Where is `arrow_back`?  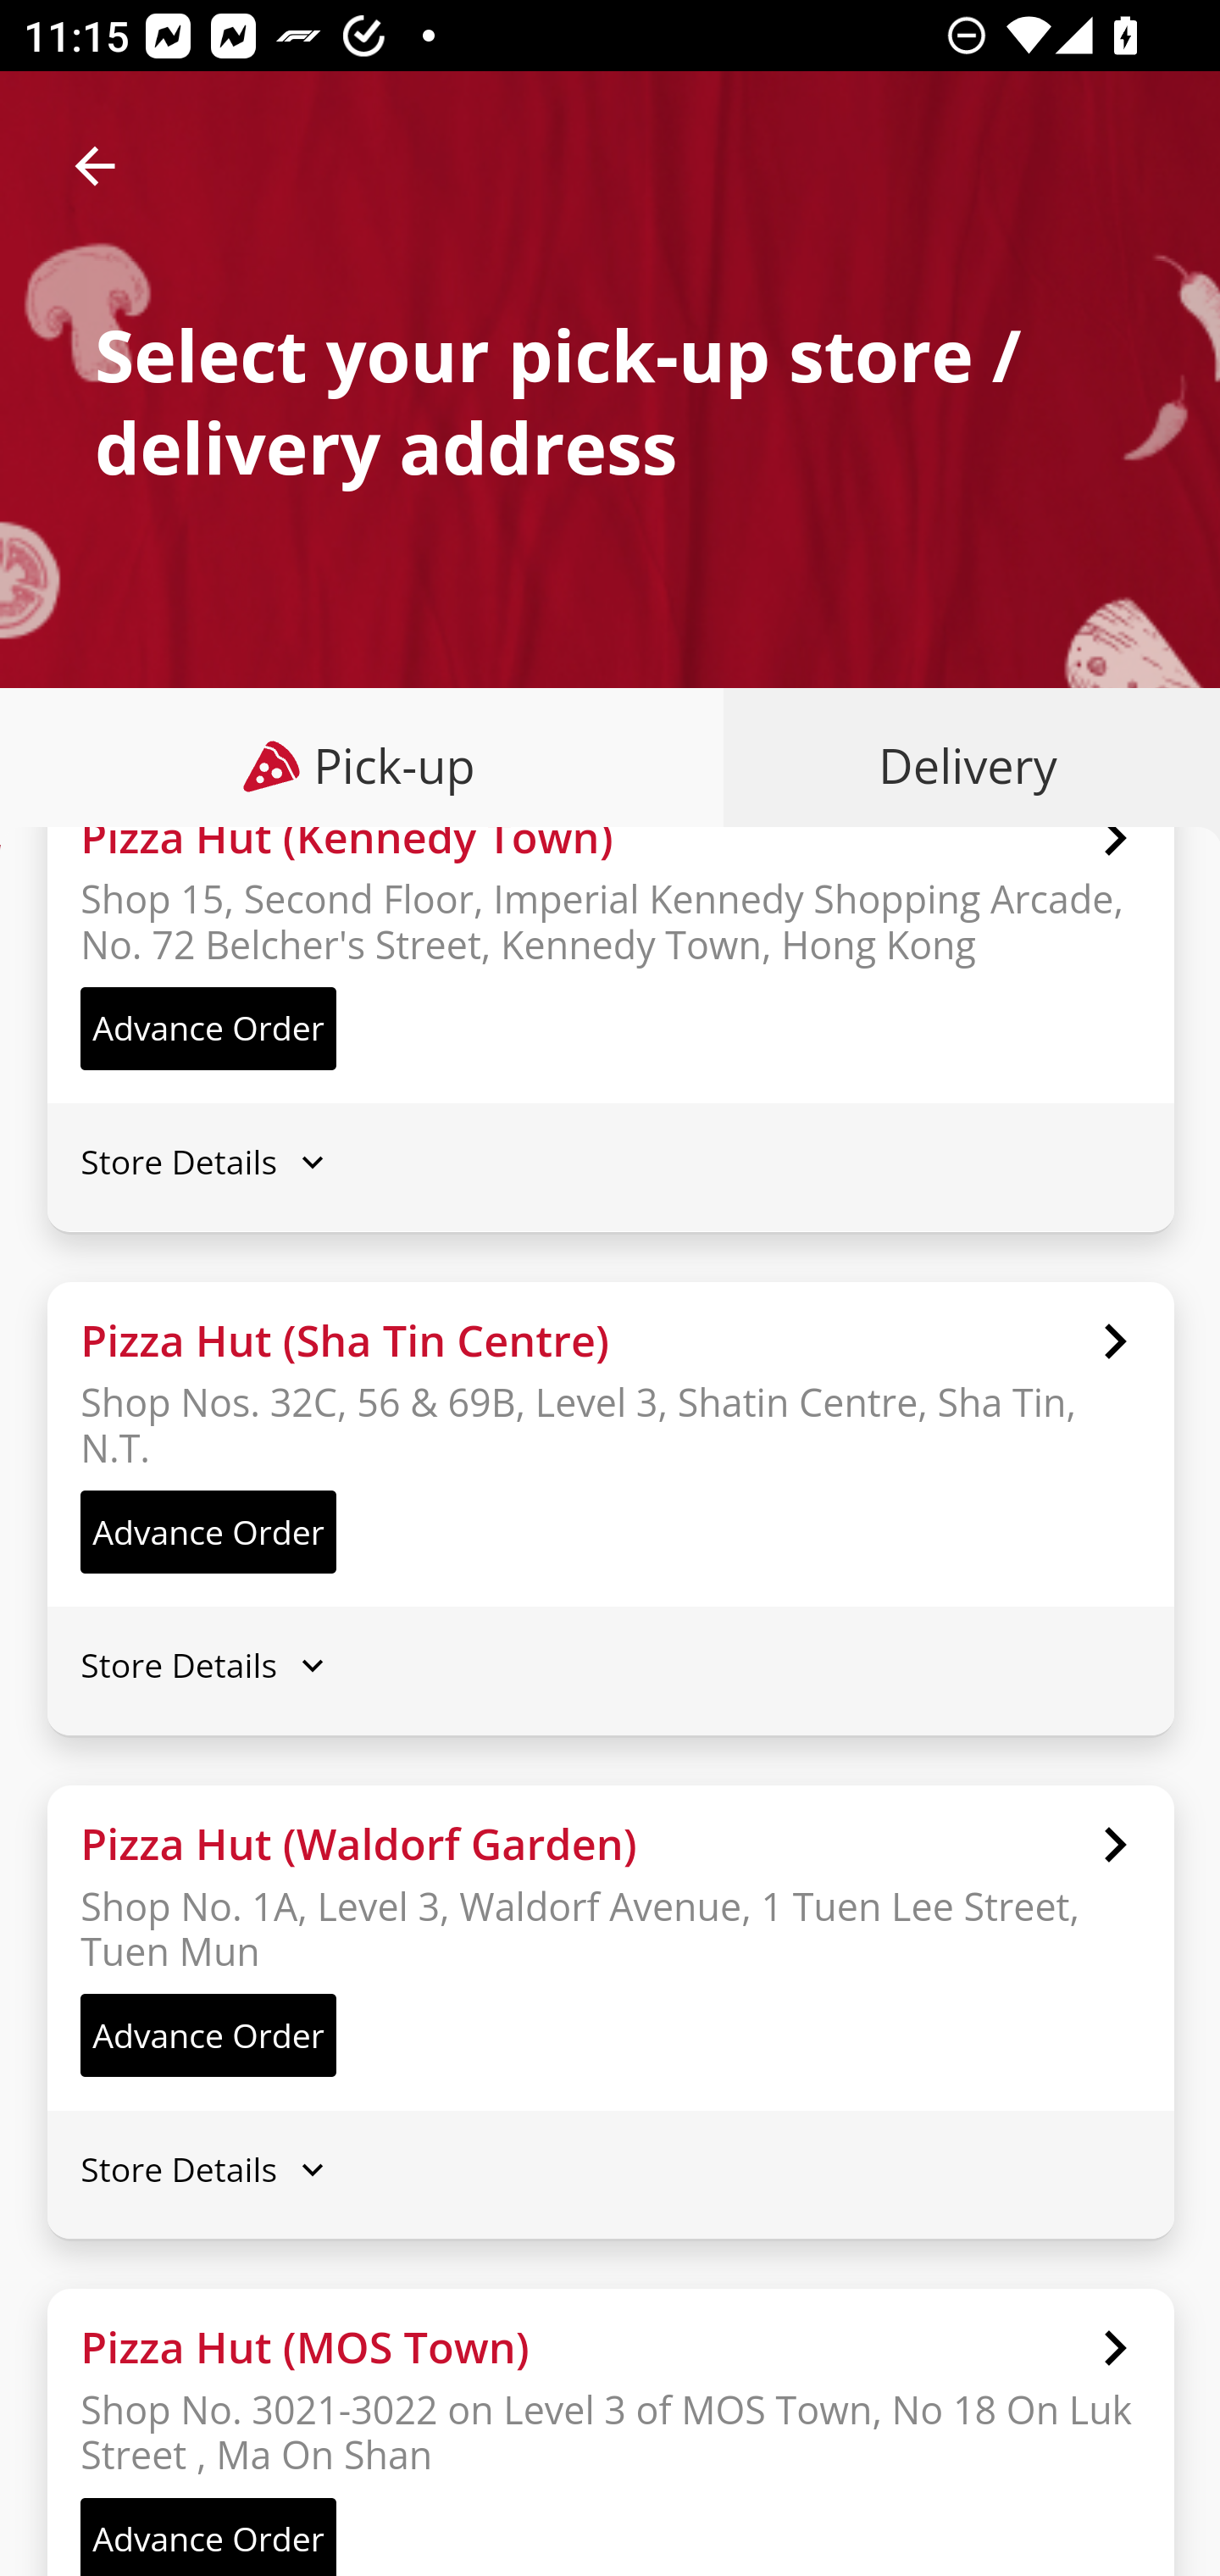 arrow_back is located at coordinates (95, 166).